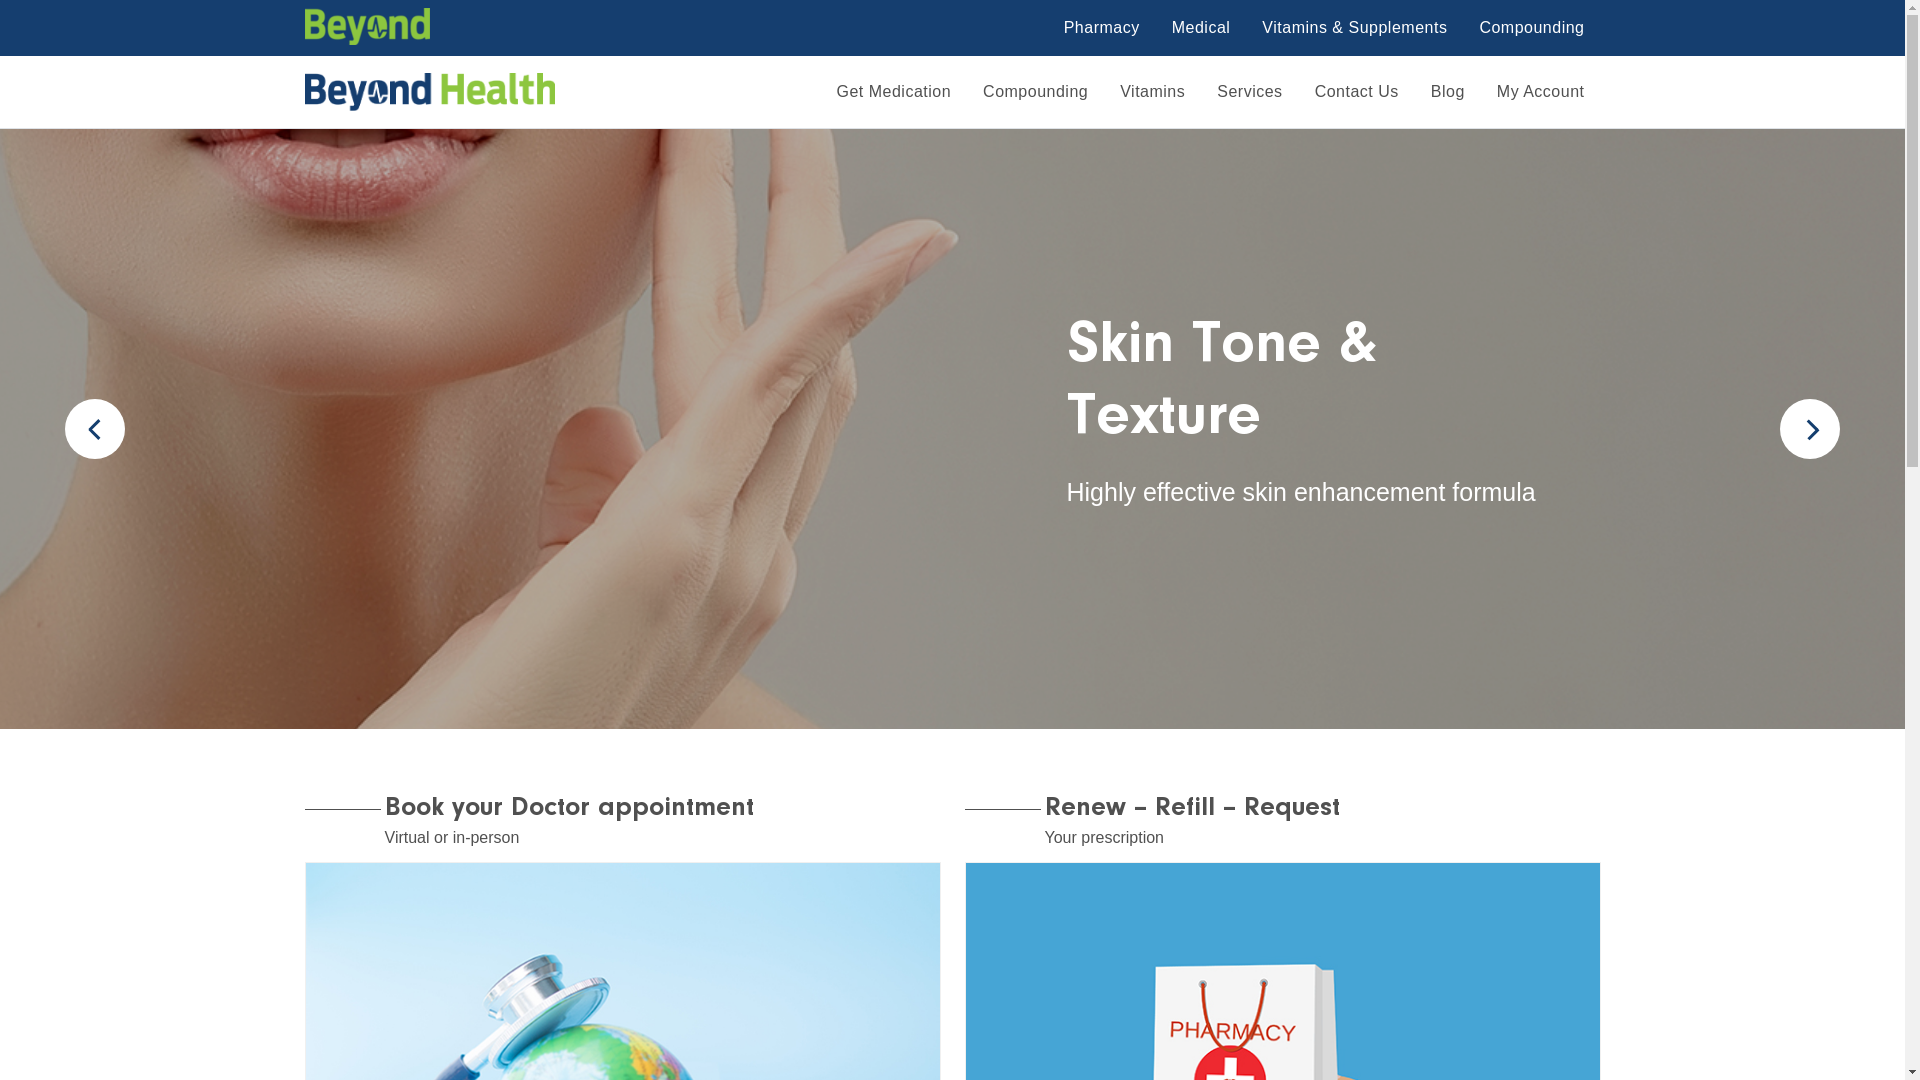  What do you see at coordinates (1448, 92) in the screenshot?
I see `Blog` at bounding box center [1448, 92].